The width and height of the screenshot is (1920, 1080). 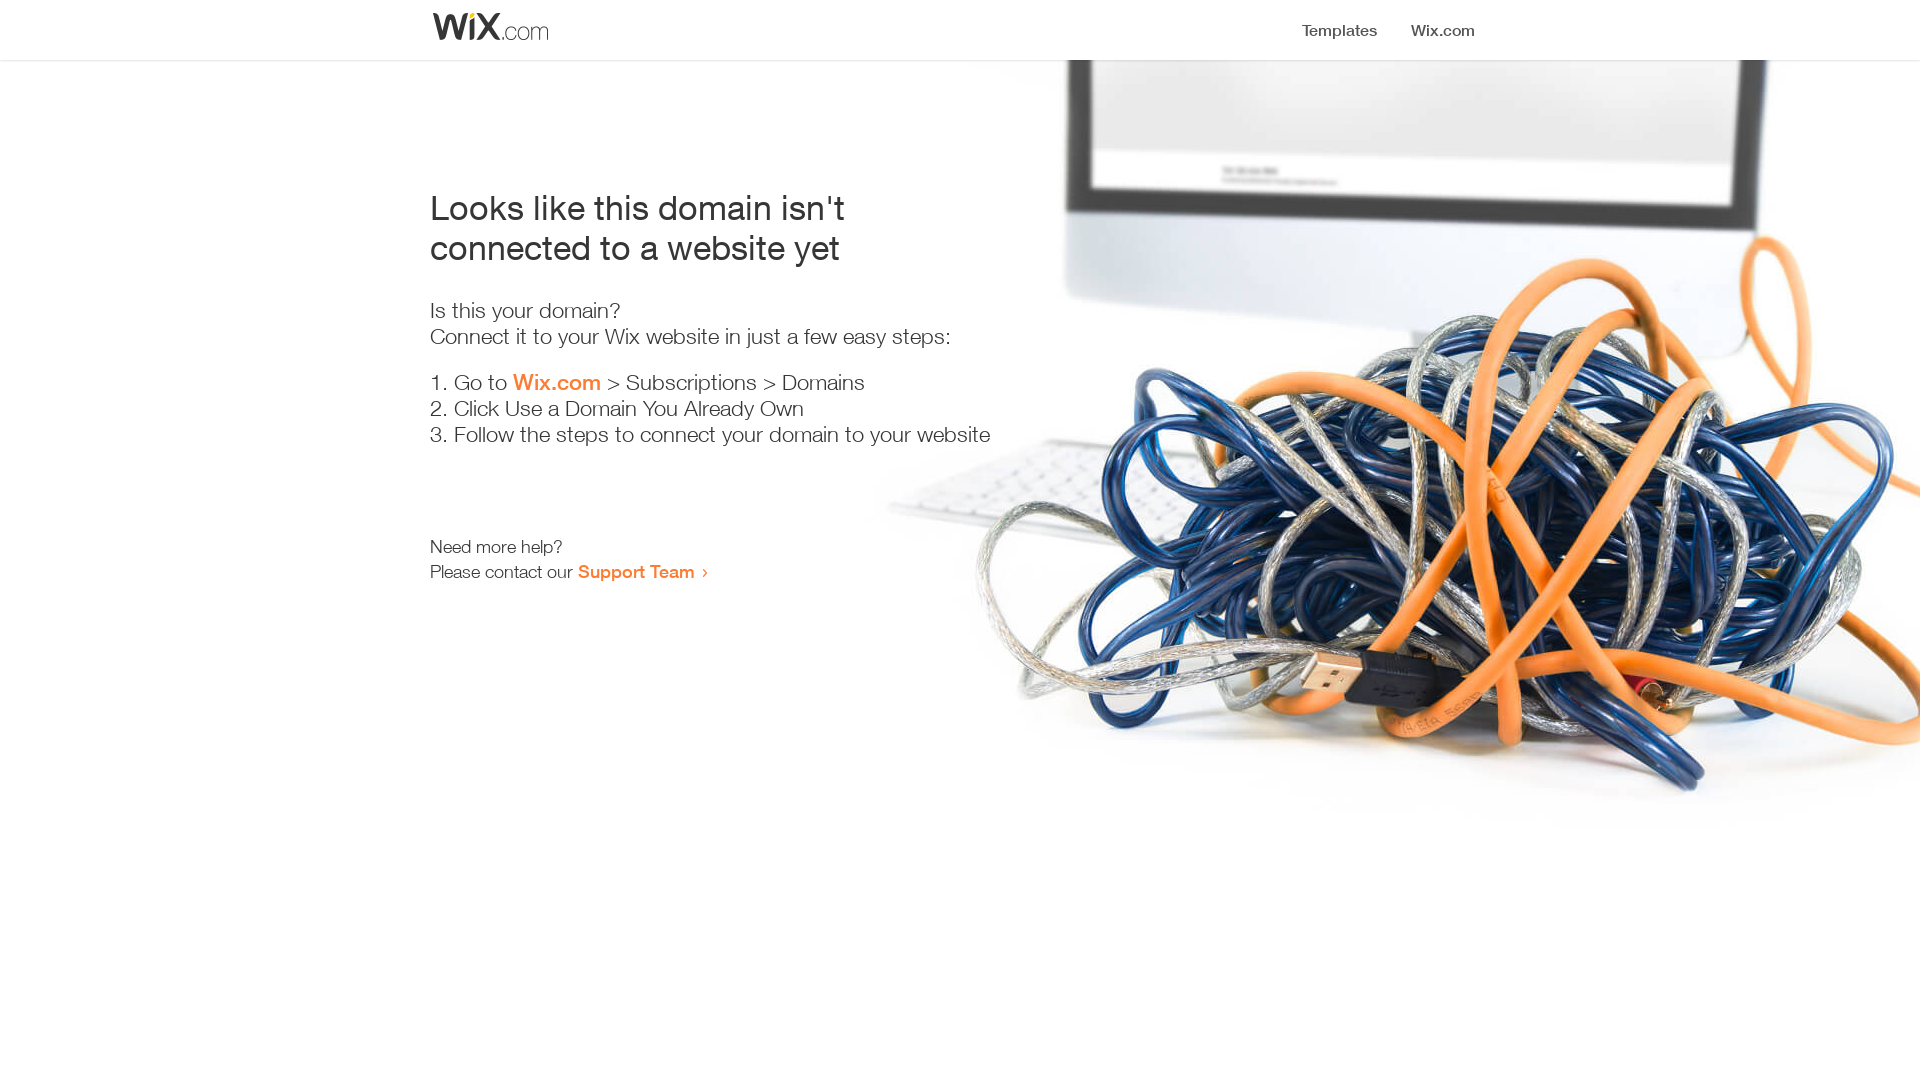 I want to click on Wix.com, so click(x=557, y=382).